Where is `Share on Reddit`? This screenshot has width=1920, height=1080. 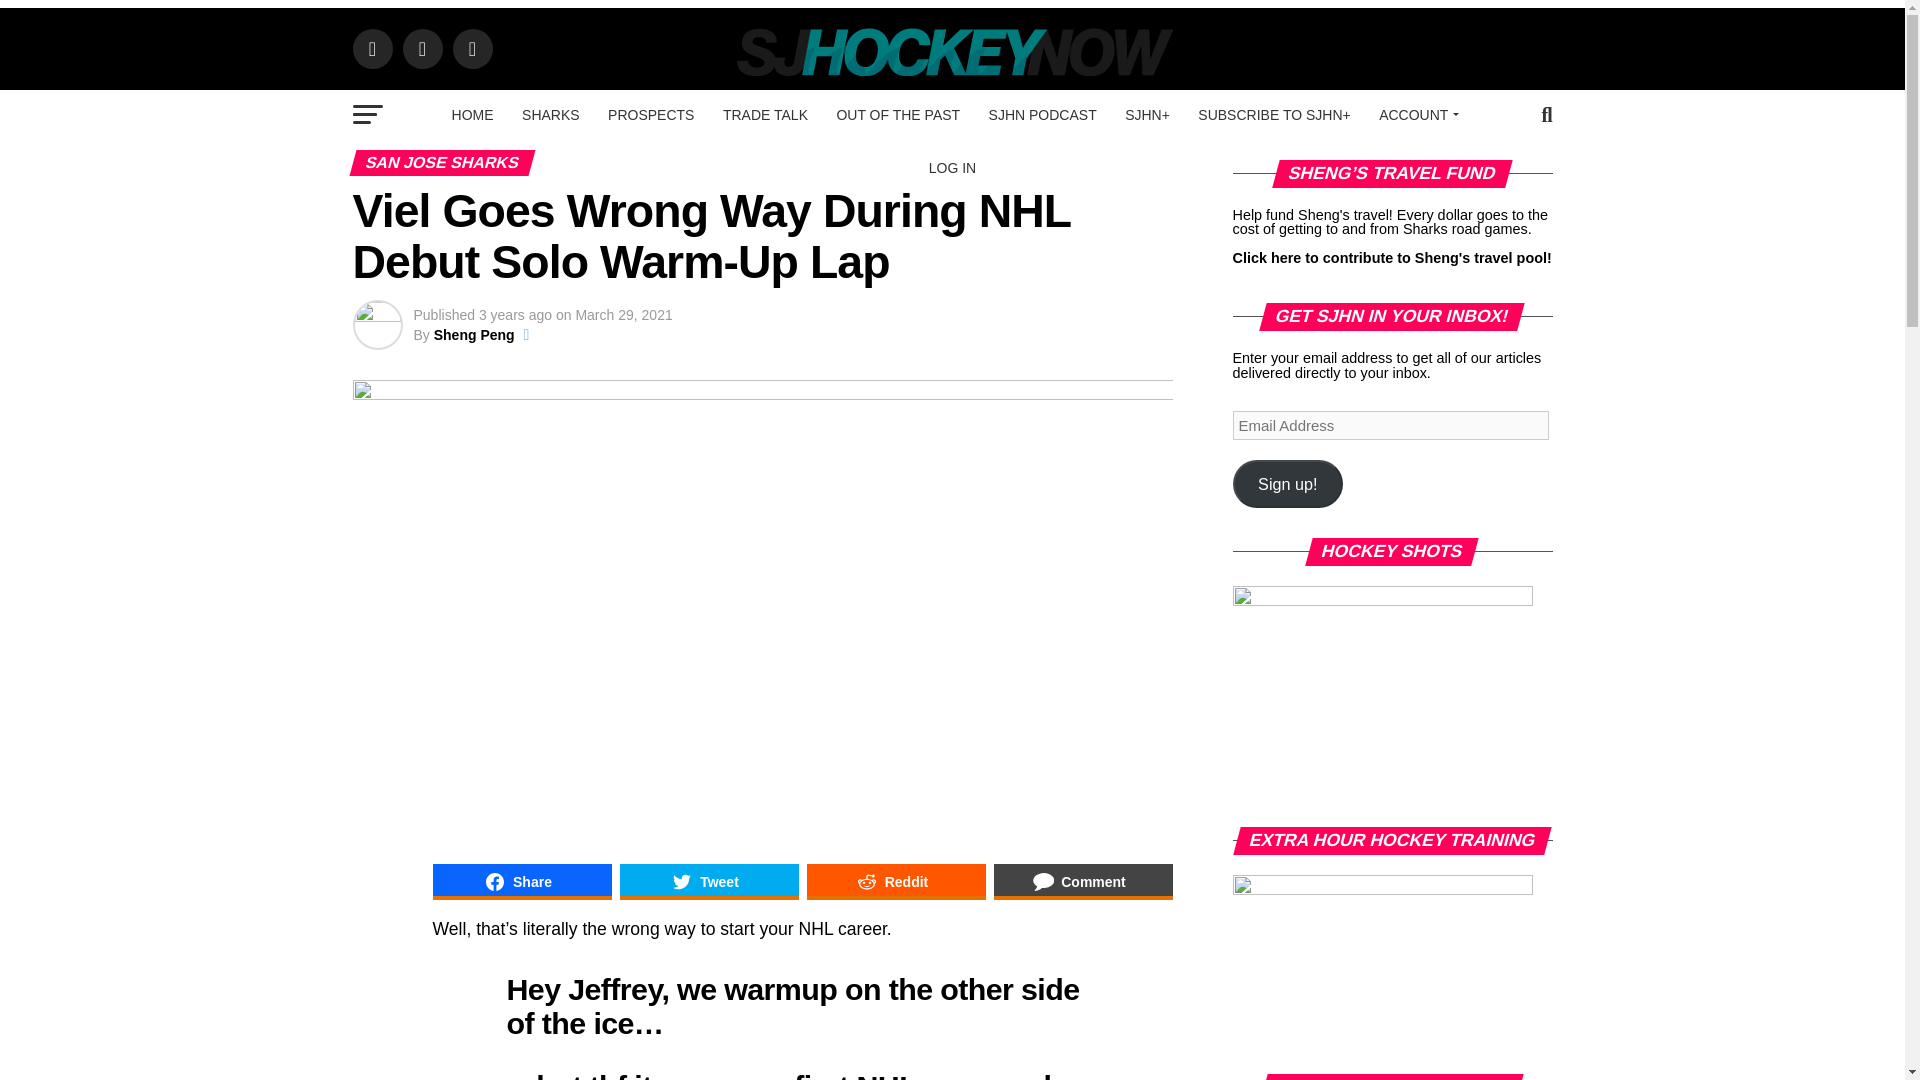 Share on Reddit is located at coordinates (895, 882).